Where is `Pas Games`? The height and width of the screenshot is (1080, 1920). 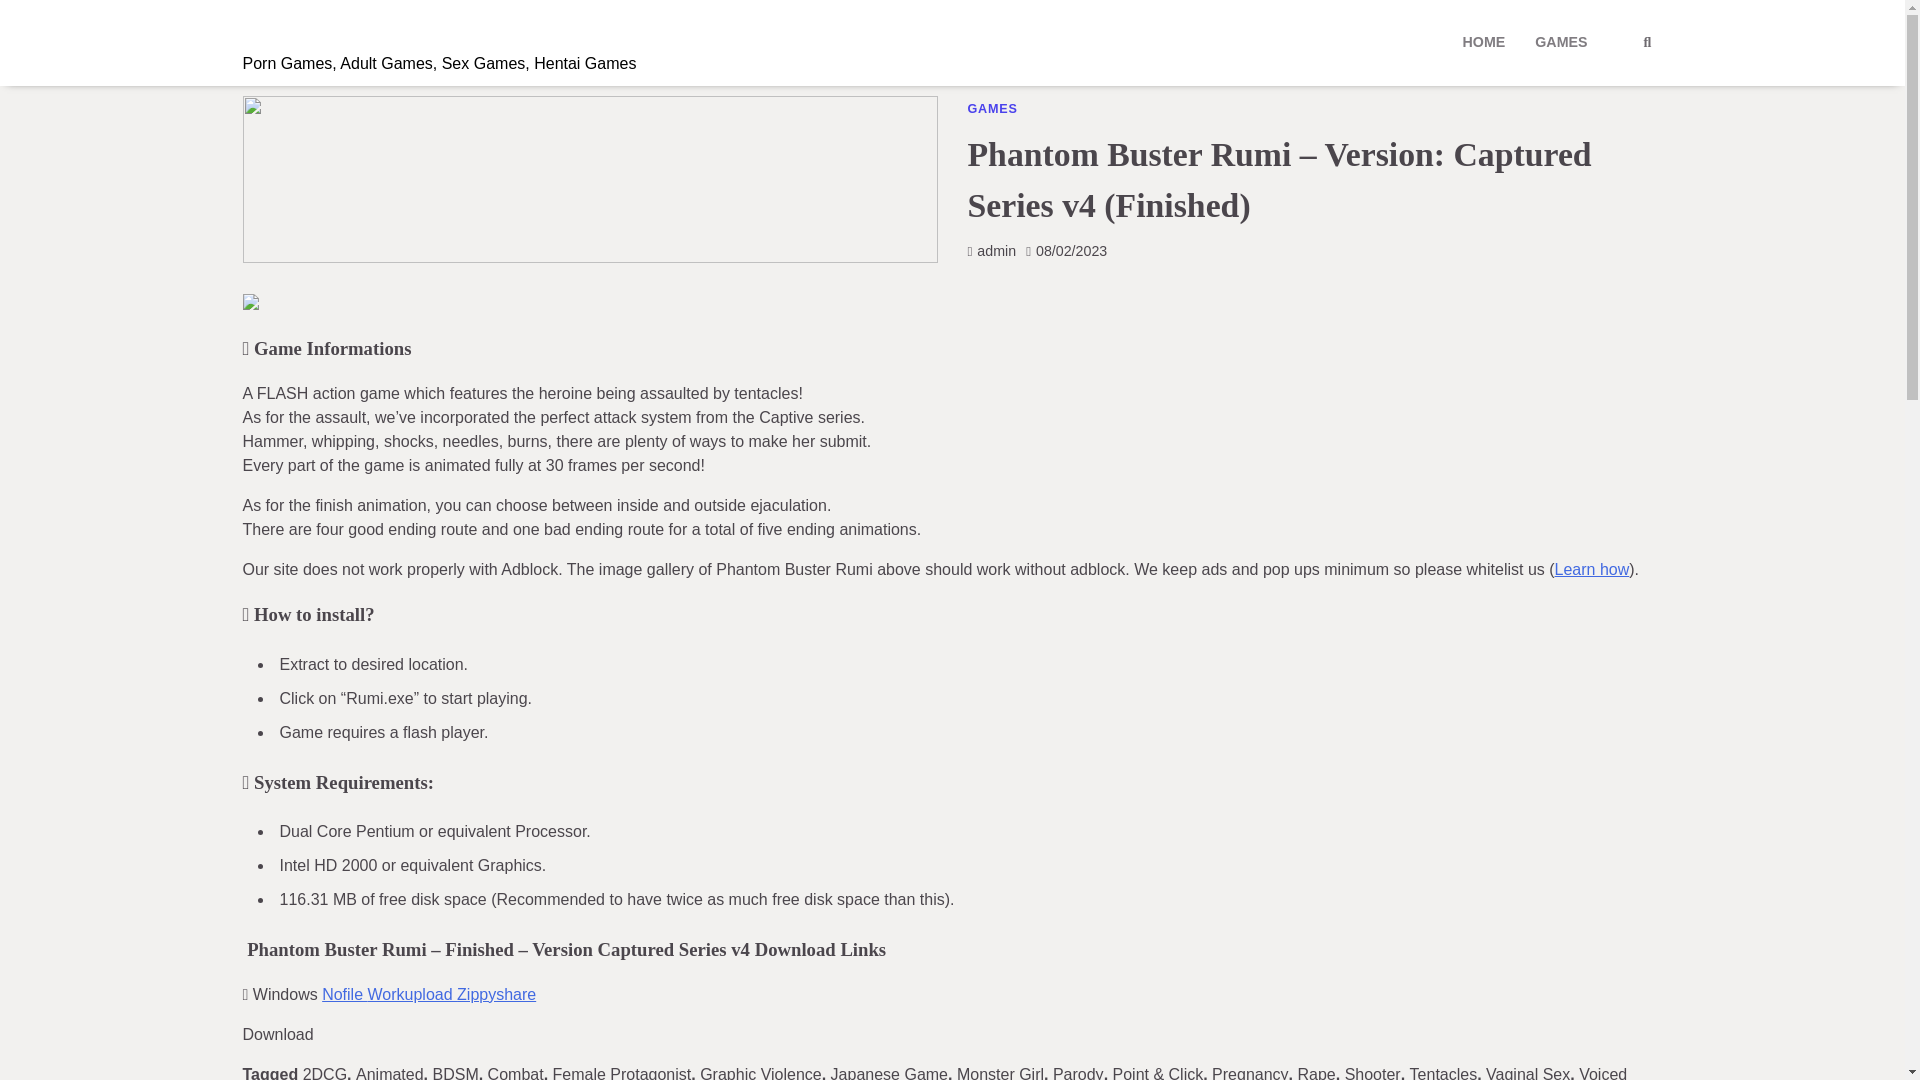 Pas Games is located at coordinates (320, 28).